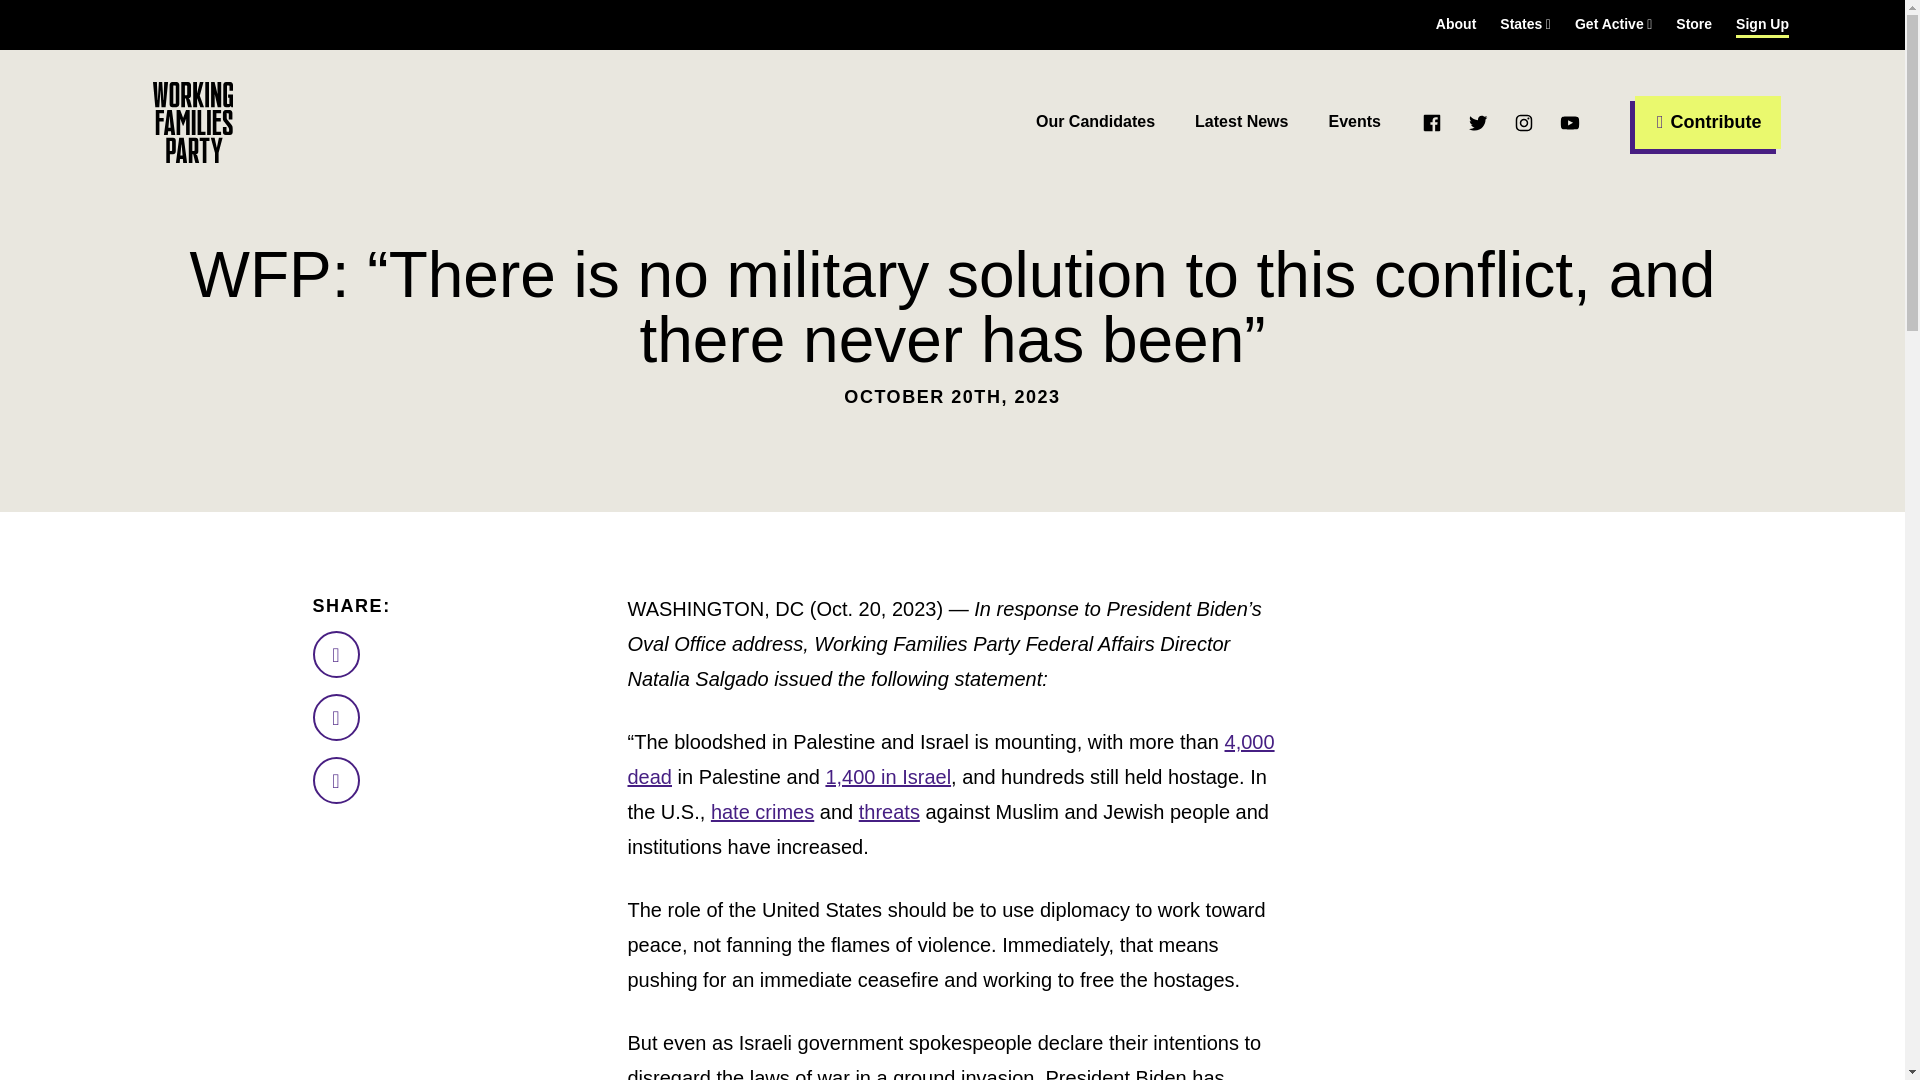 This screenshot has height=1080, width=1920. I want to click on About, so click(1456, 24).